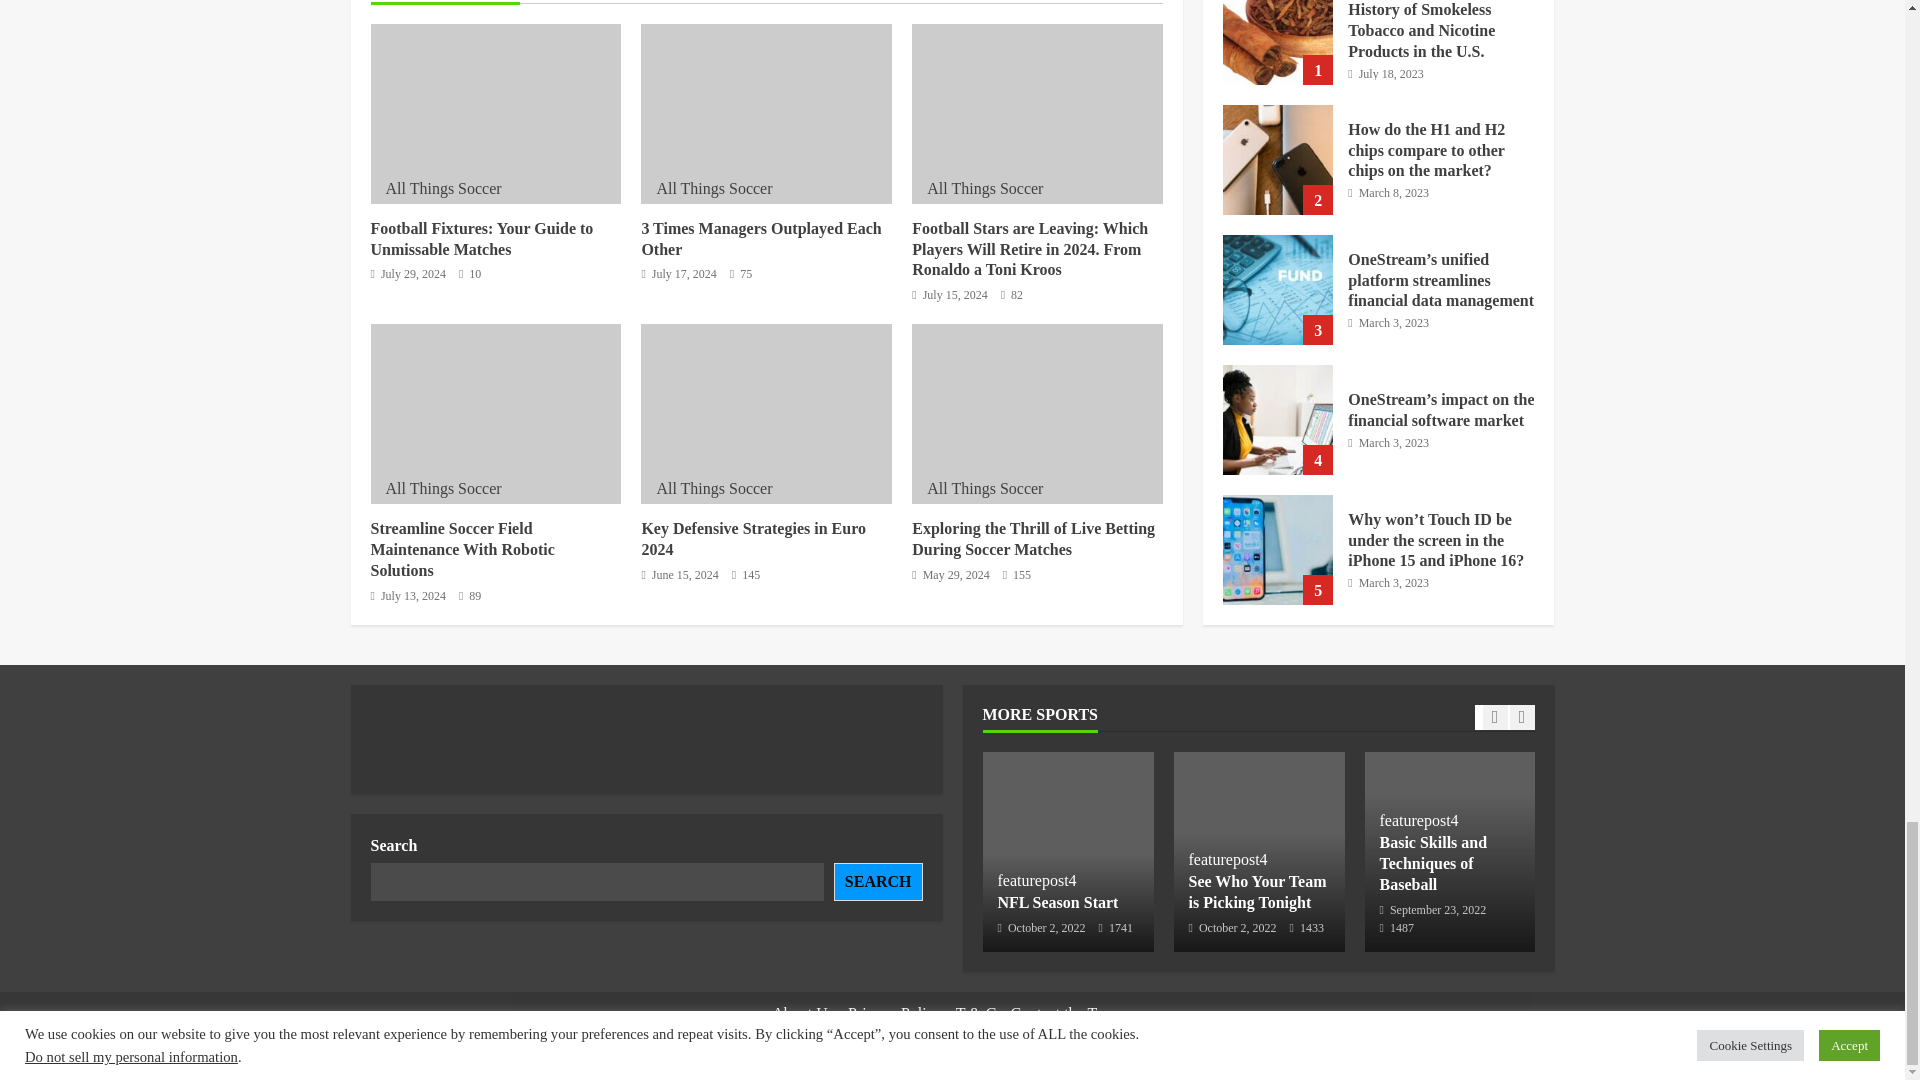 The height and width of the screenshot is (1080, 1920). What do you see at coordinates (470, 274) in the screenshot?
I see `10` at bounding box center [470, 274].